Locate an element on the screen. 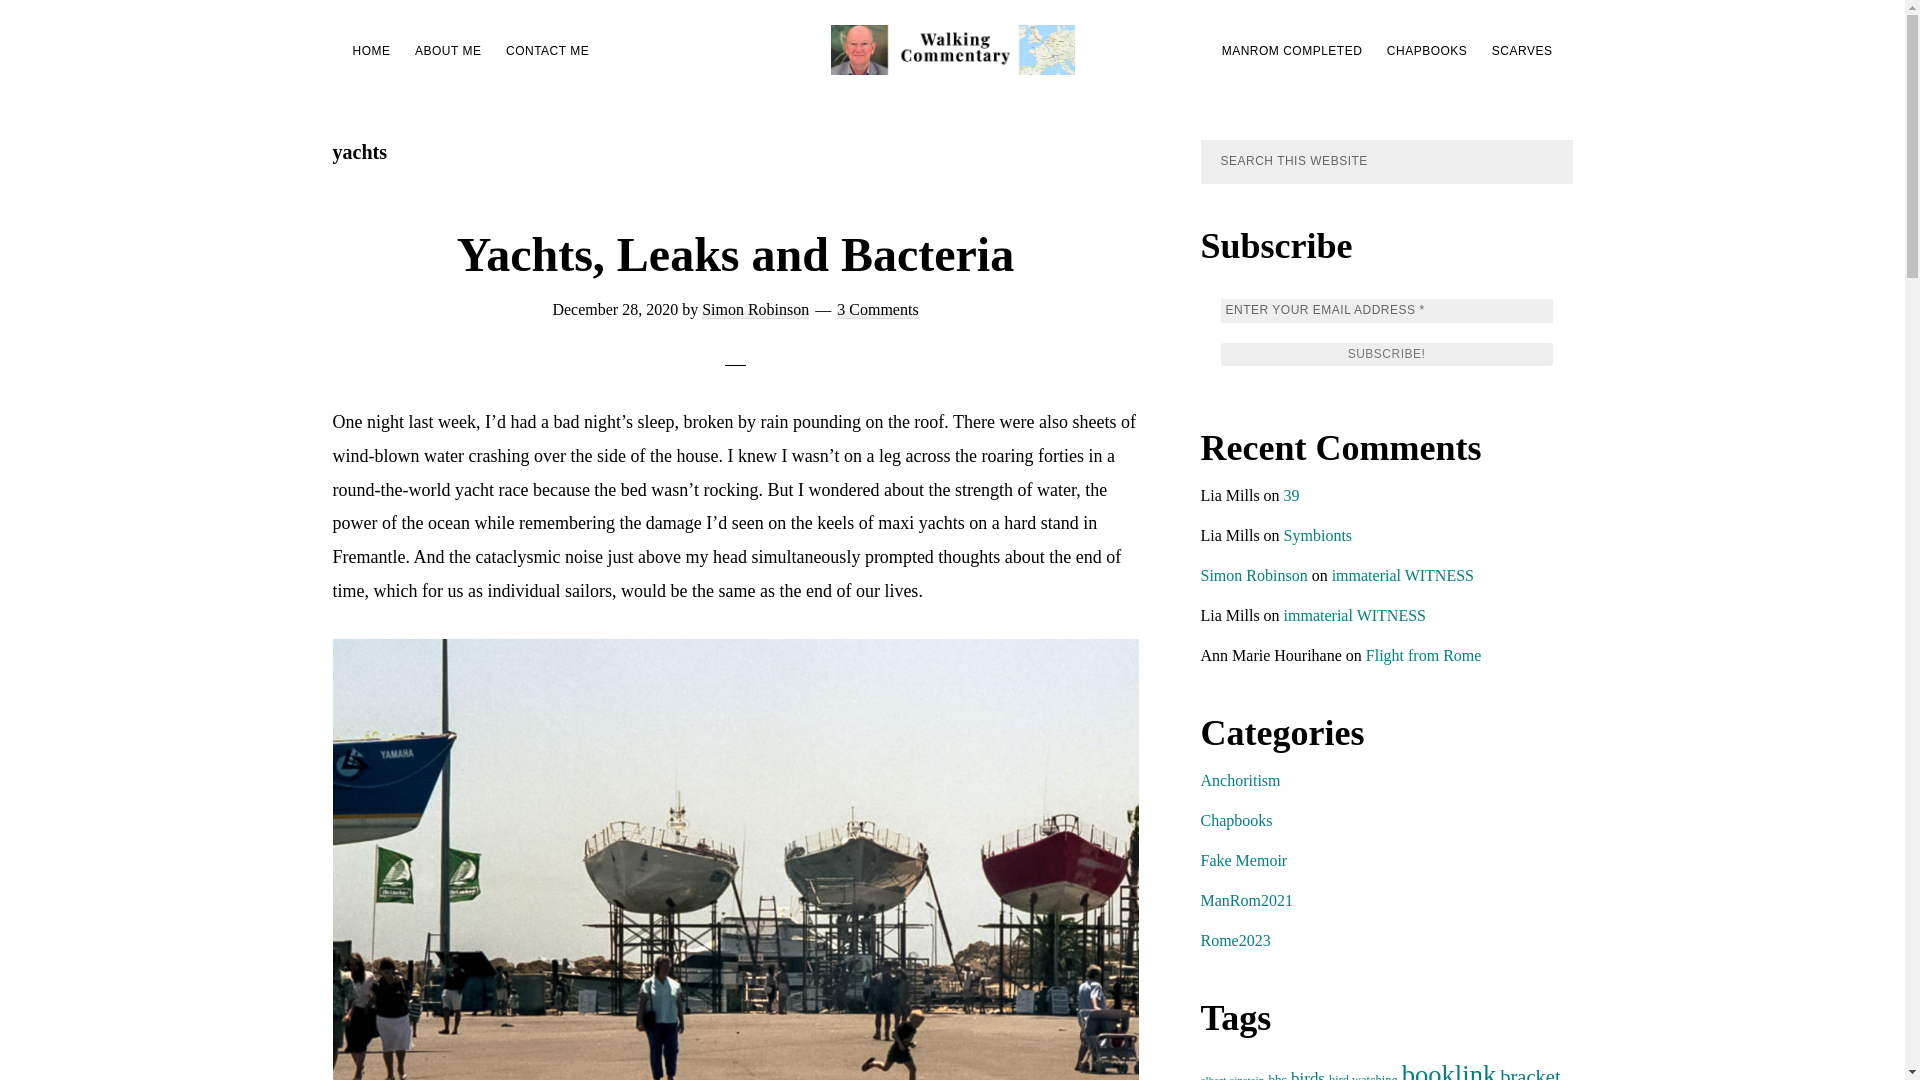  ABOUT ME is located at coordinates (448, 50).